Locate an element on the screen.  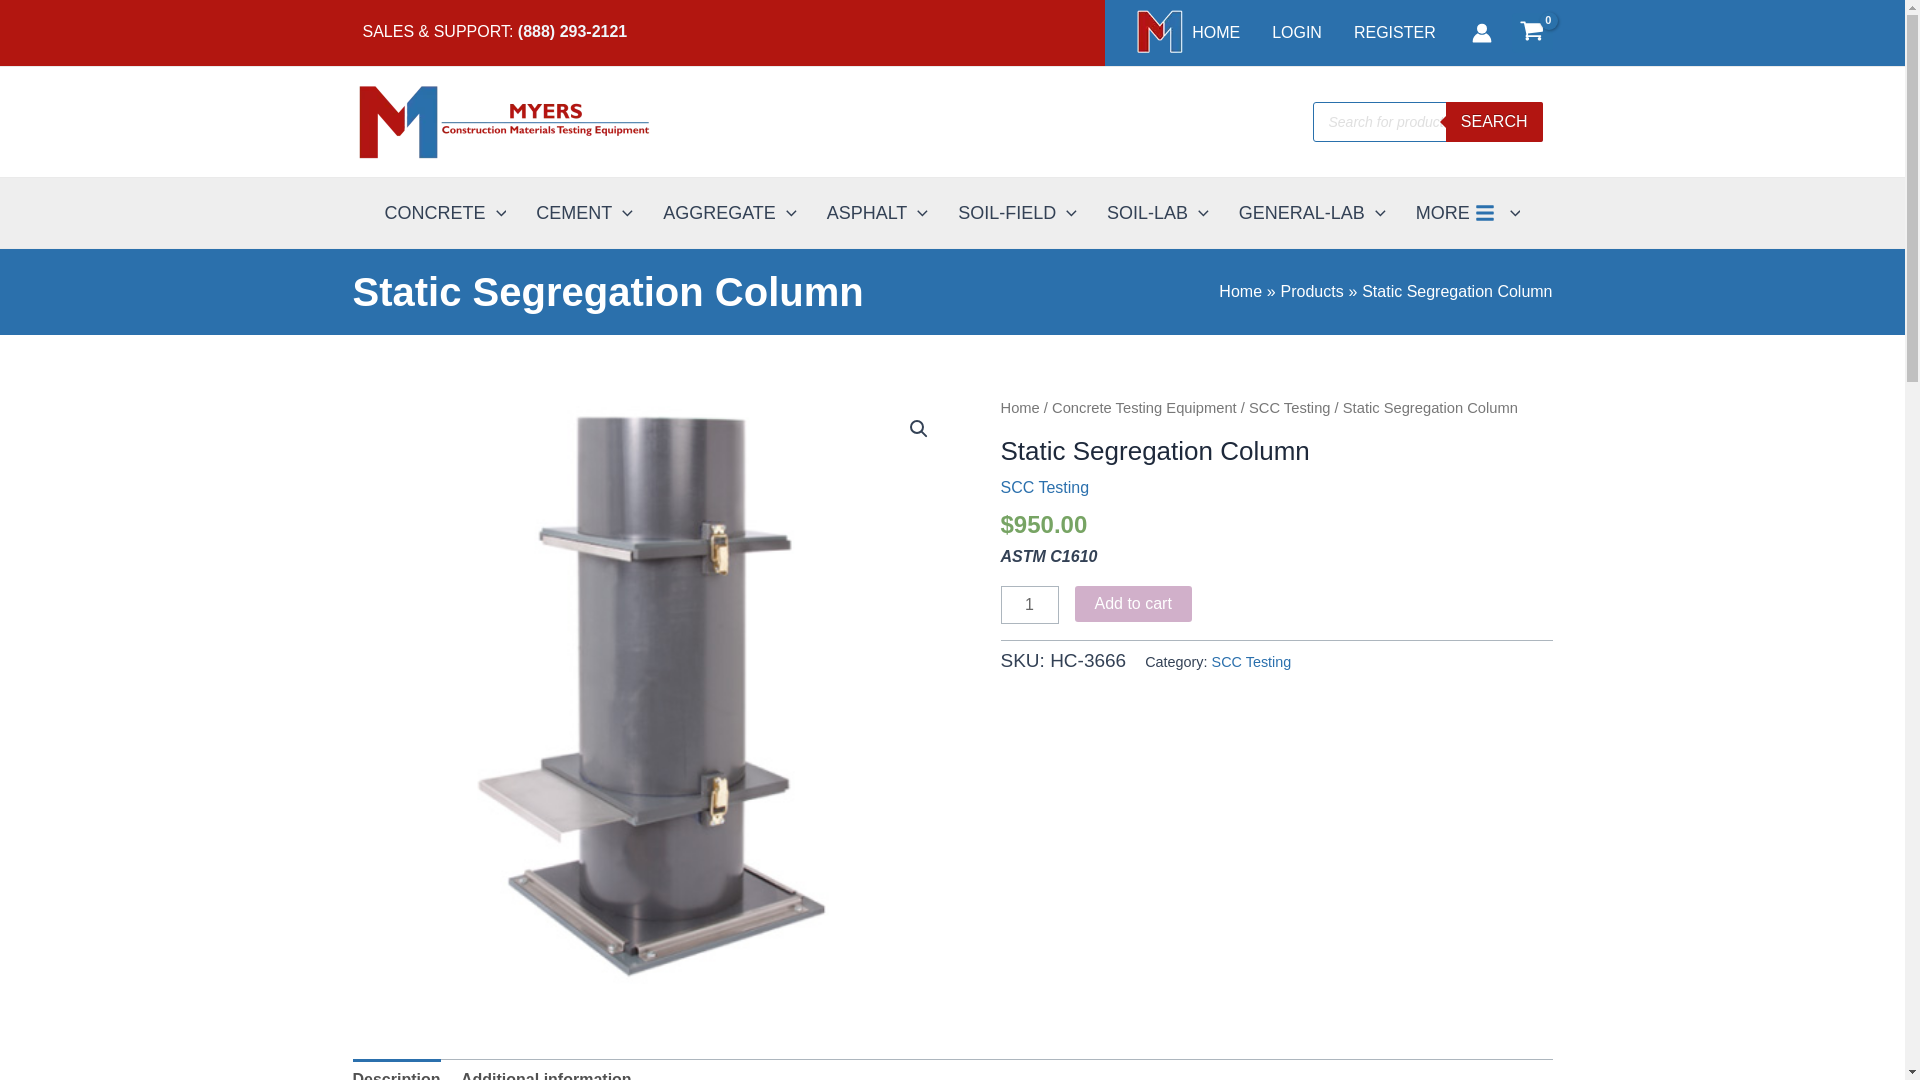
CEMENT is located at coordinates (584, 213).